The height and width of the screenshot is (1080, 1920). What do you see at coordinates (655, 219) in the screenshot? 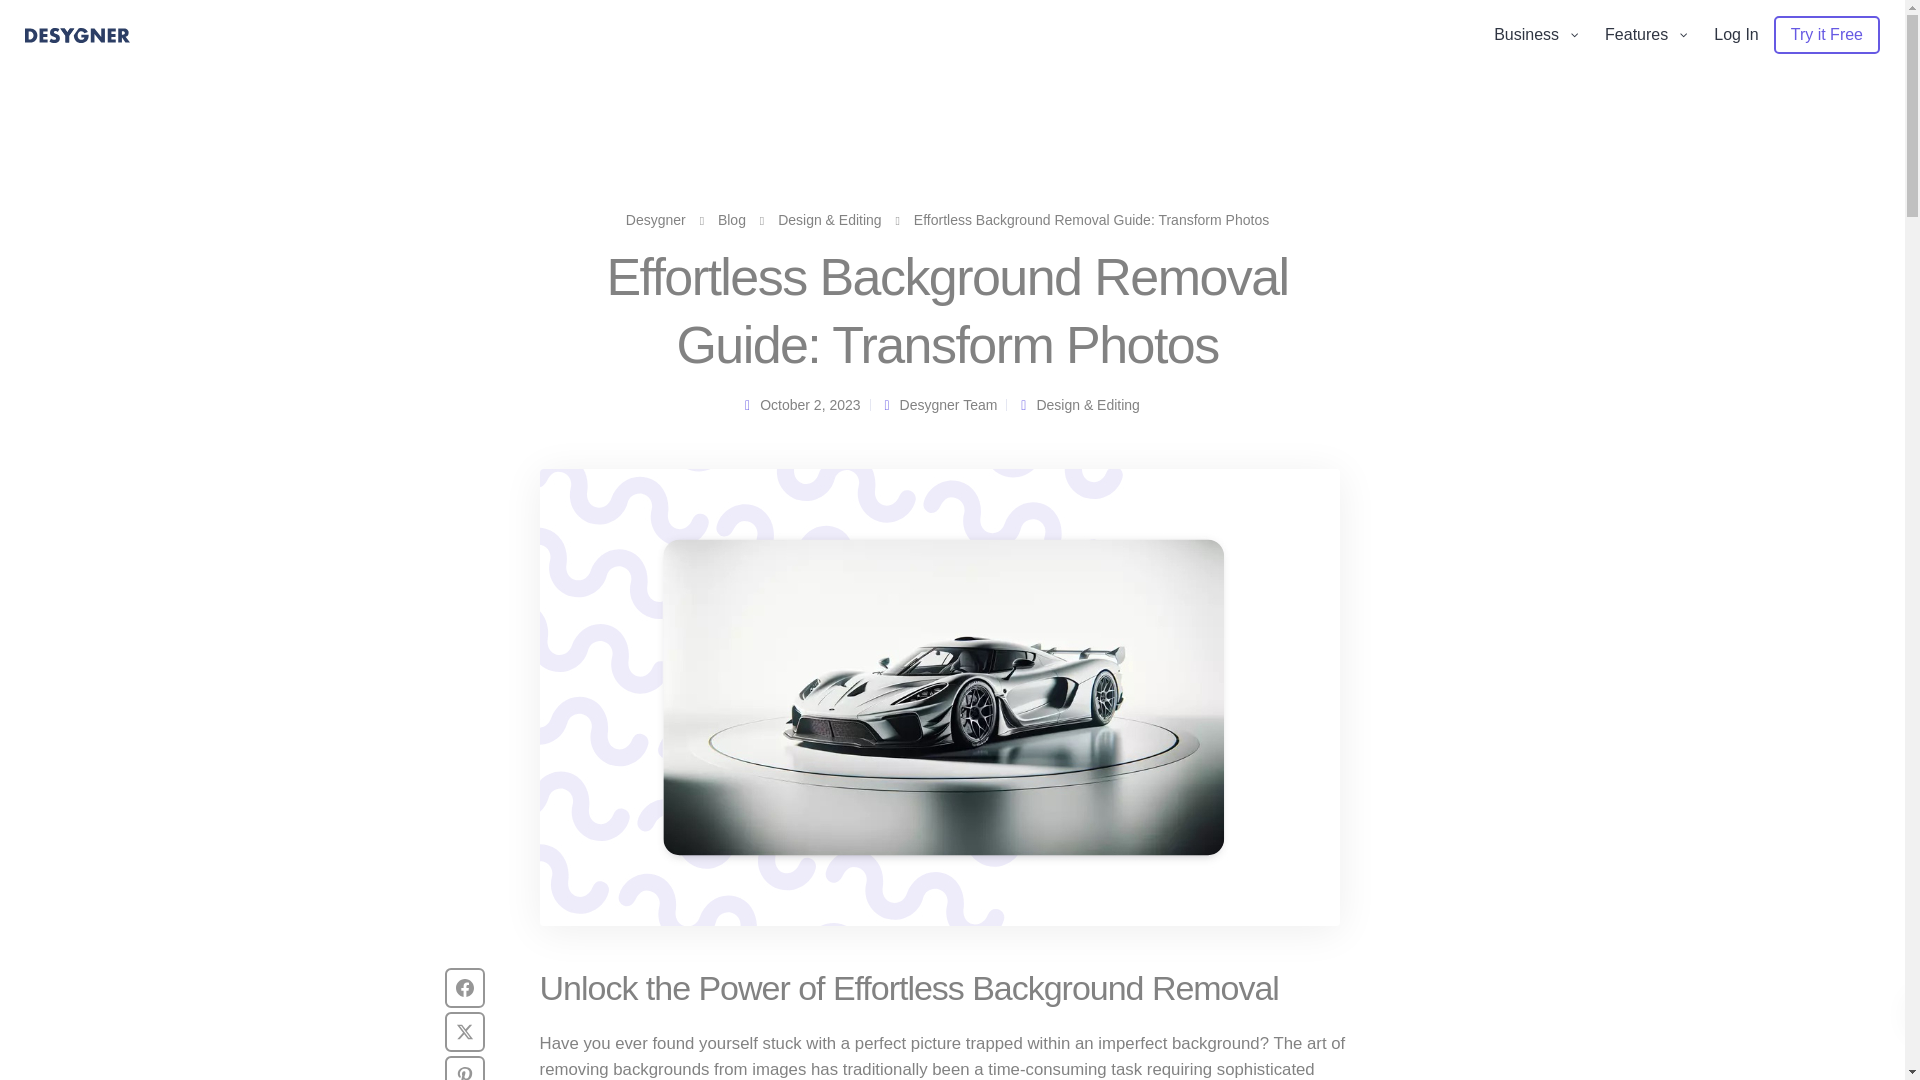
I see `Go to Desygner.` at bounding box center [655, 219].